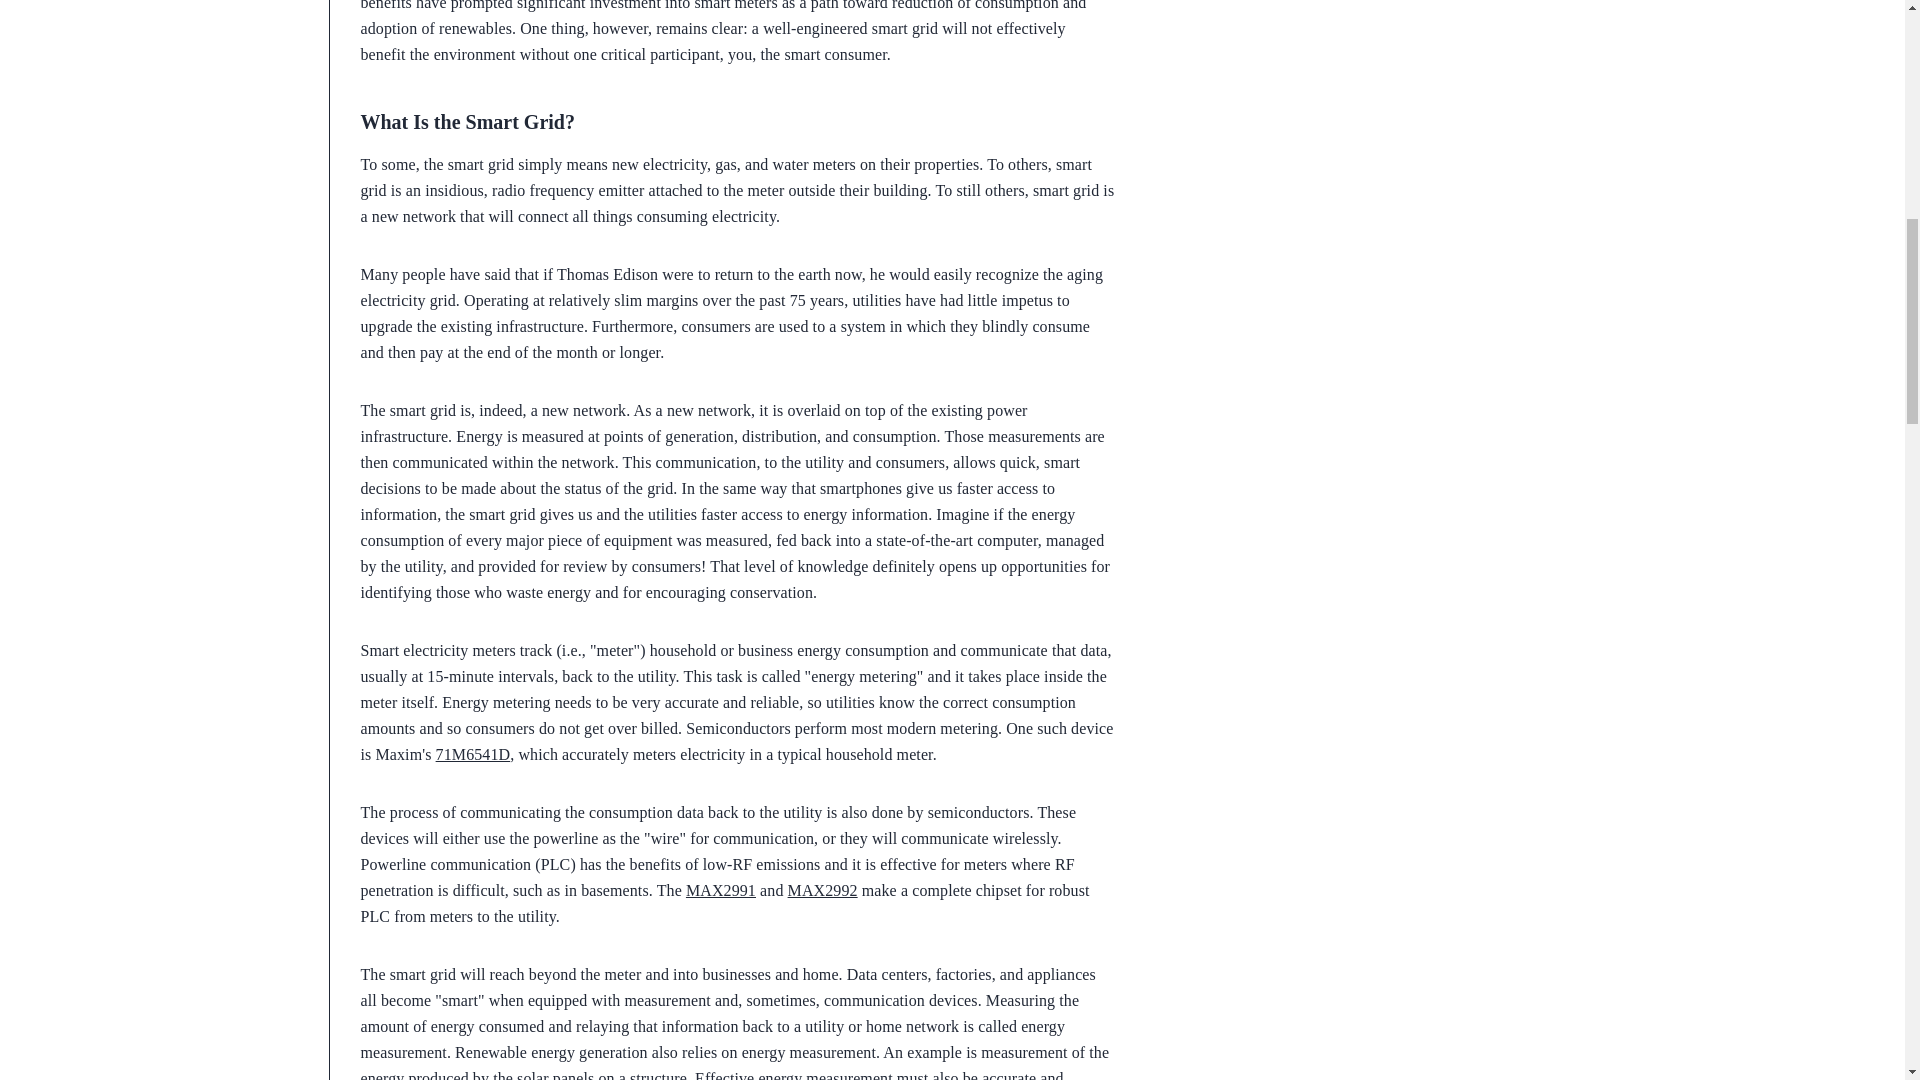 This screenshot has height=1080, width=1920. What do you see at coordinates (720, 890) in the screenshot?
I see `MAX2991` at bounding box center [720, 890].